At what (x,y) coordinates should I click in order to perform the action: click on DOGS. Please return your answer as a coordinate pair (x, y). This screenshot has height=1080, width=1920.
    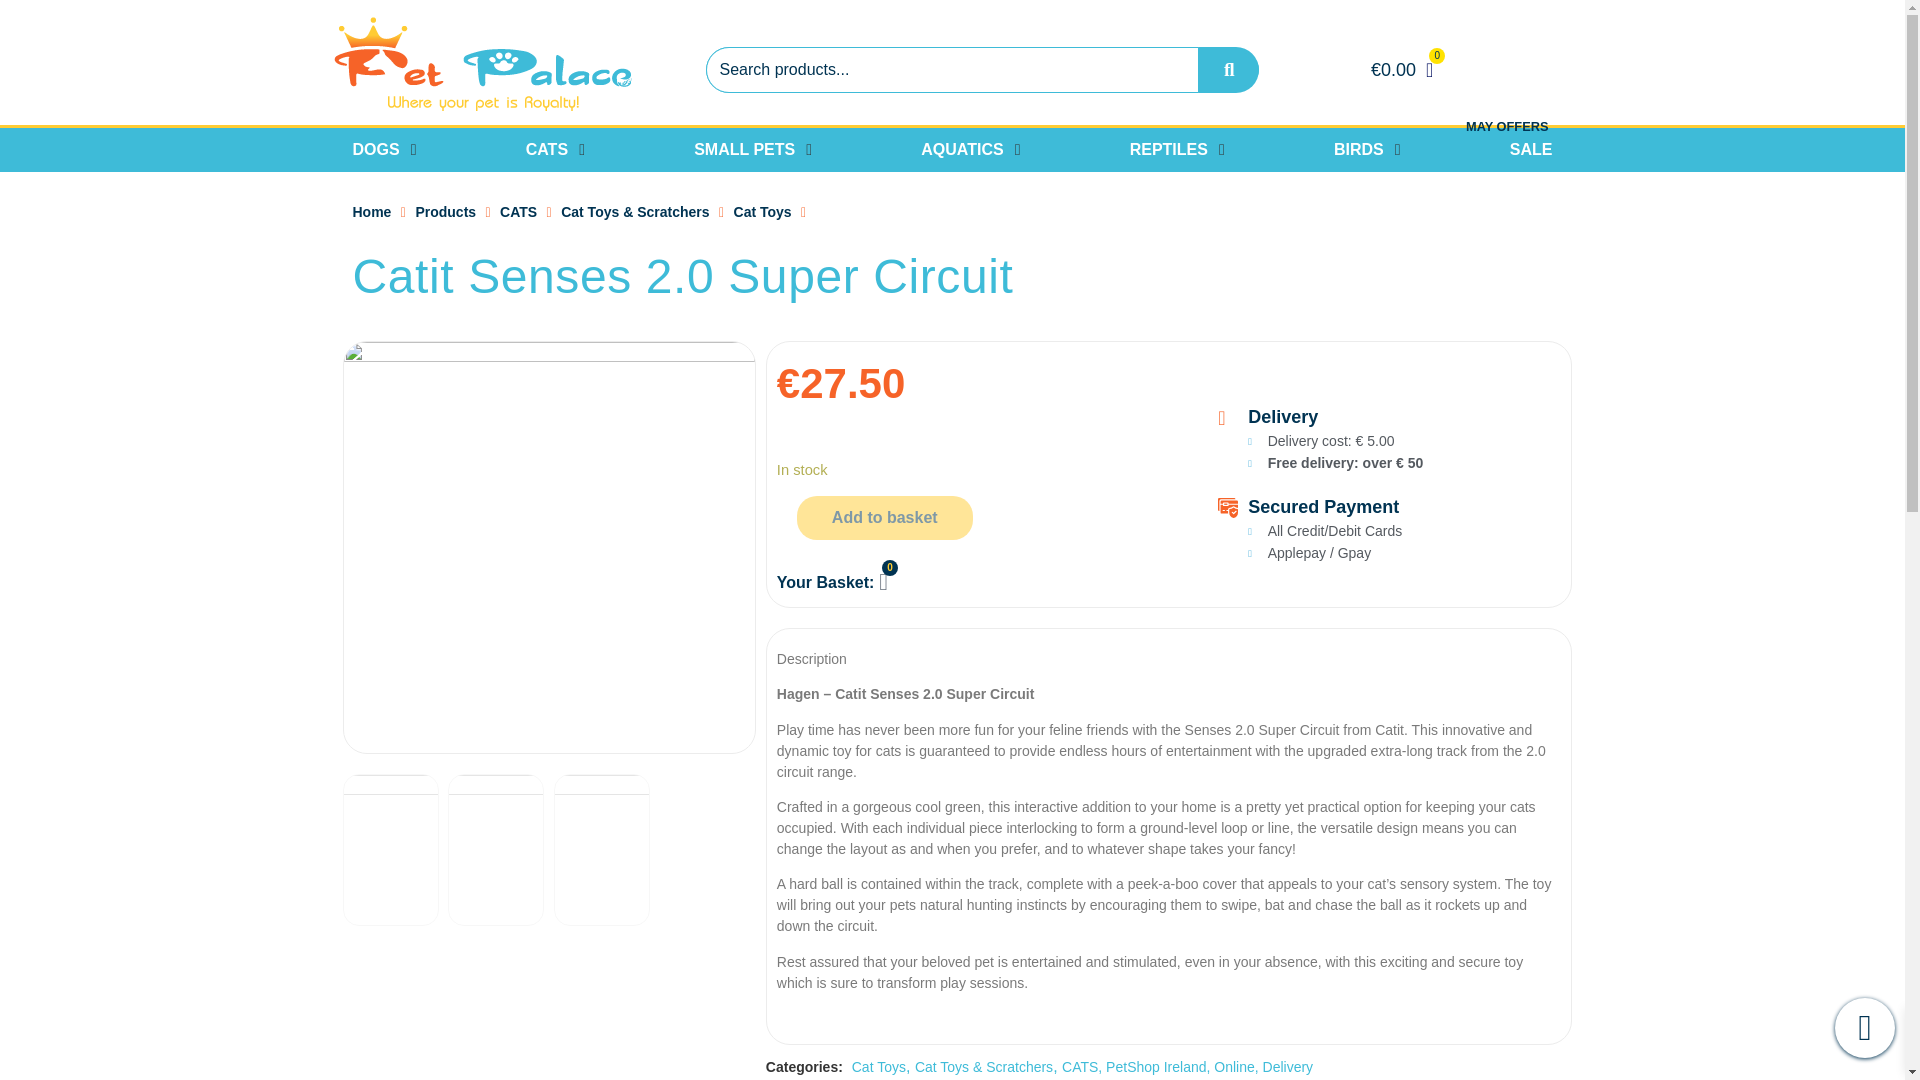
    Looking at the image, I should click on (375, 150).